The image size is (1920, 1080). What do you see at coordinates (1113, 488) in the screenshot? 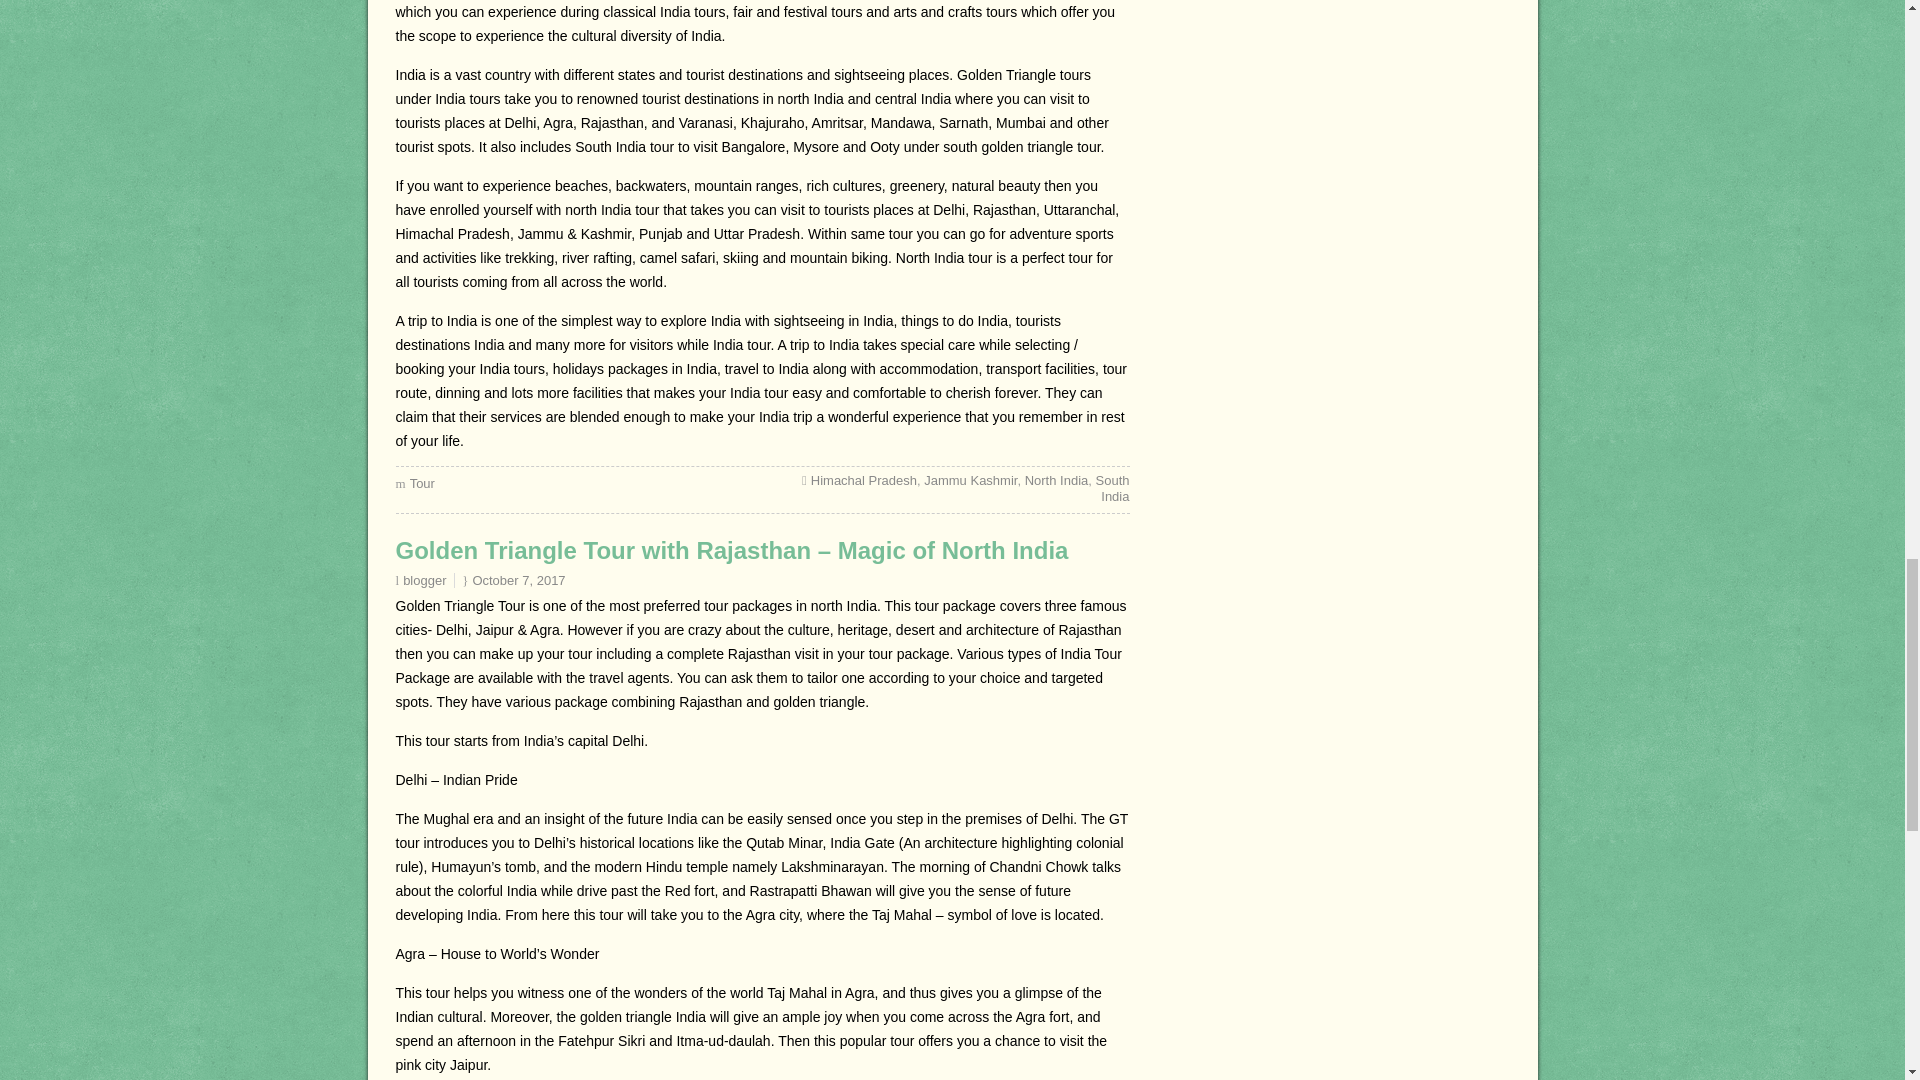
I see `South India` at bounding box center [1113, 488].